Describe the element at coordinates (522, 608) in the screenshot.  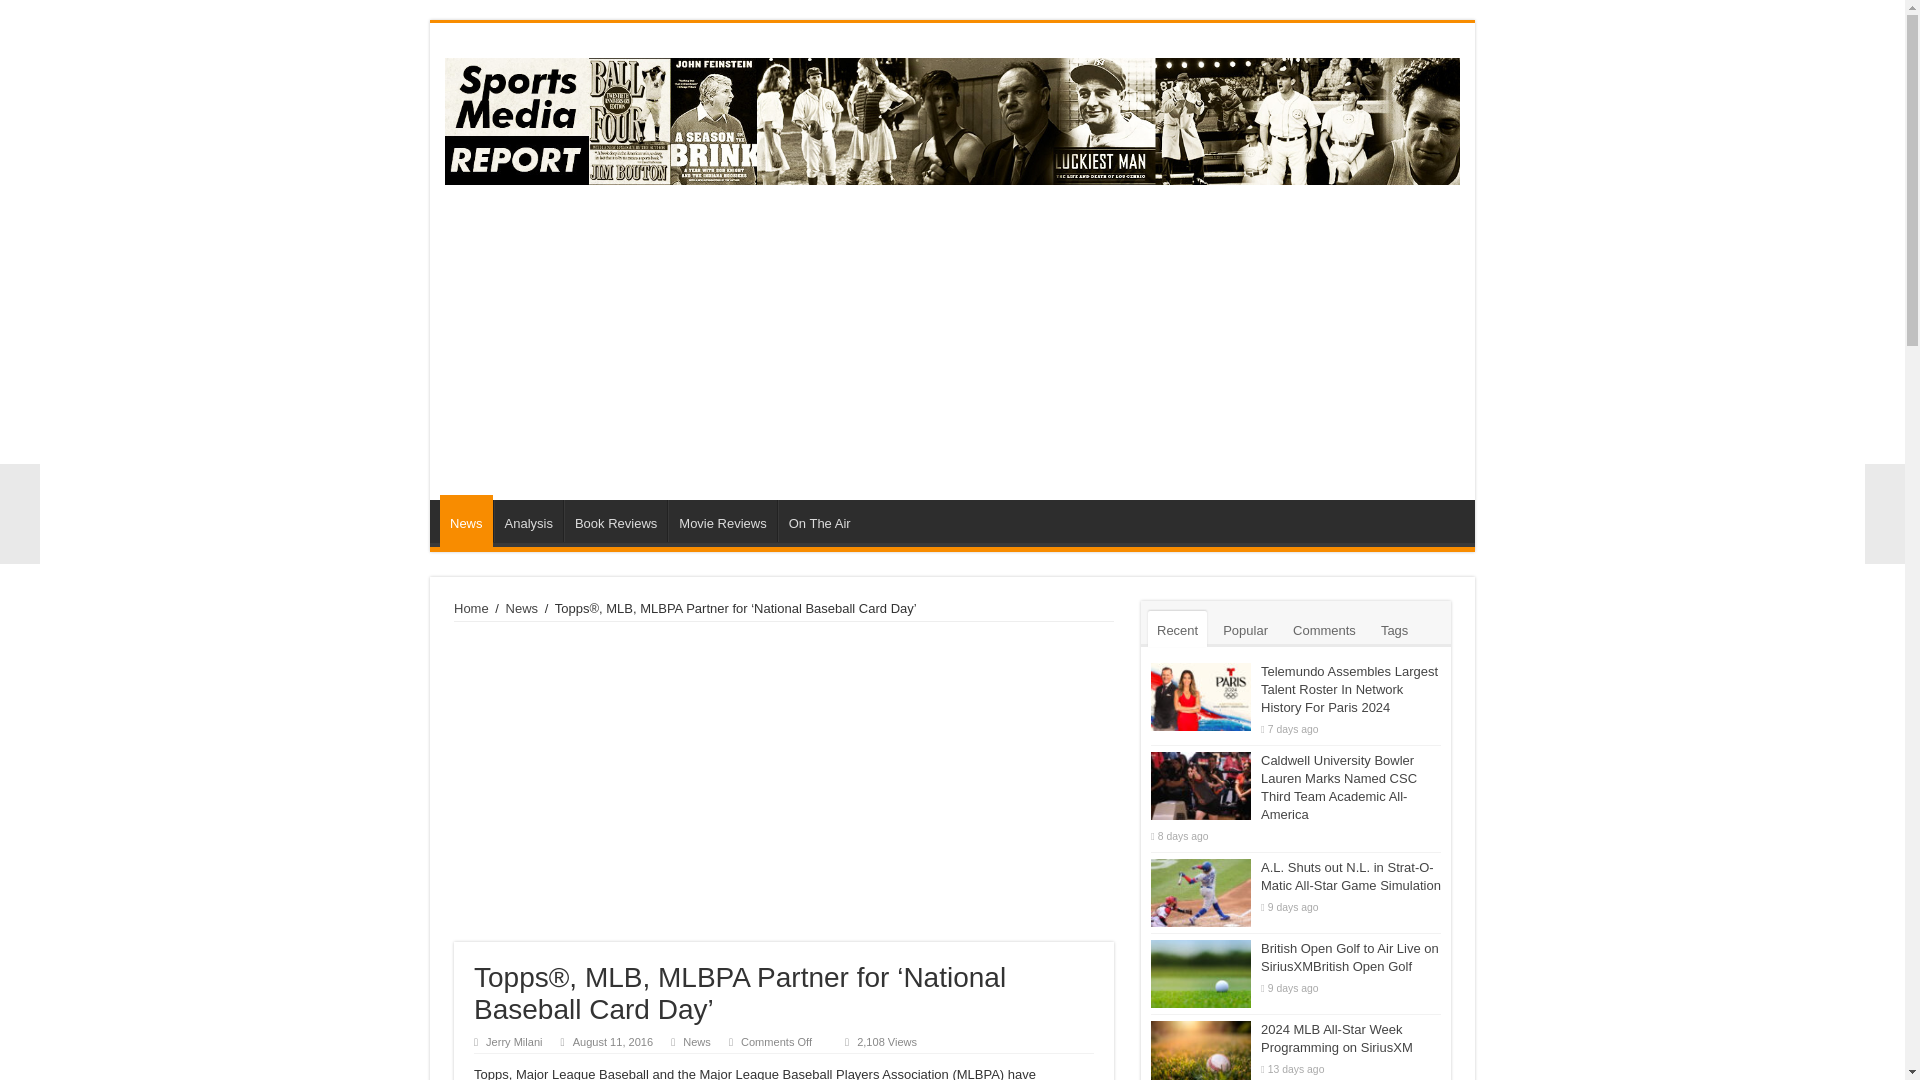
I see `News` at that location.